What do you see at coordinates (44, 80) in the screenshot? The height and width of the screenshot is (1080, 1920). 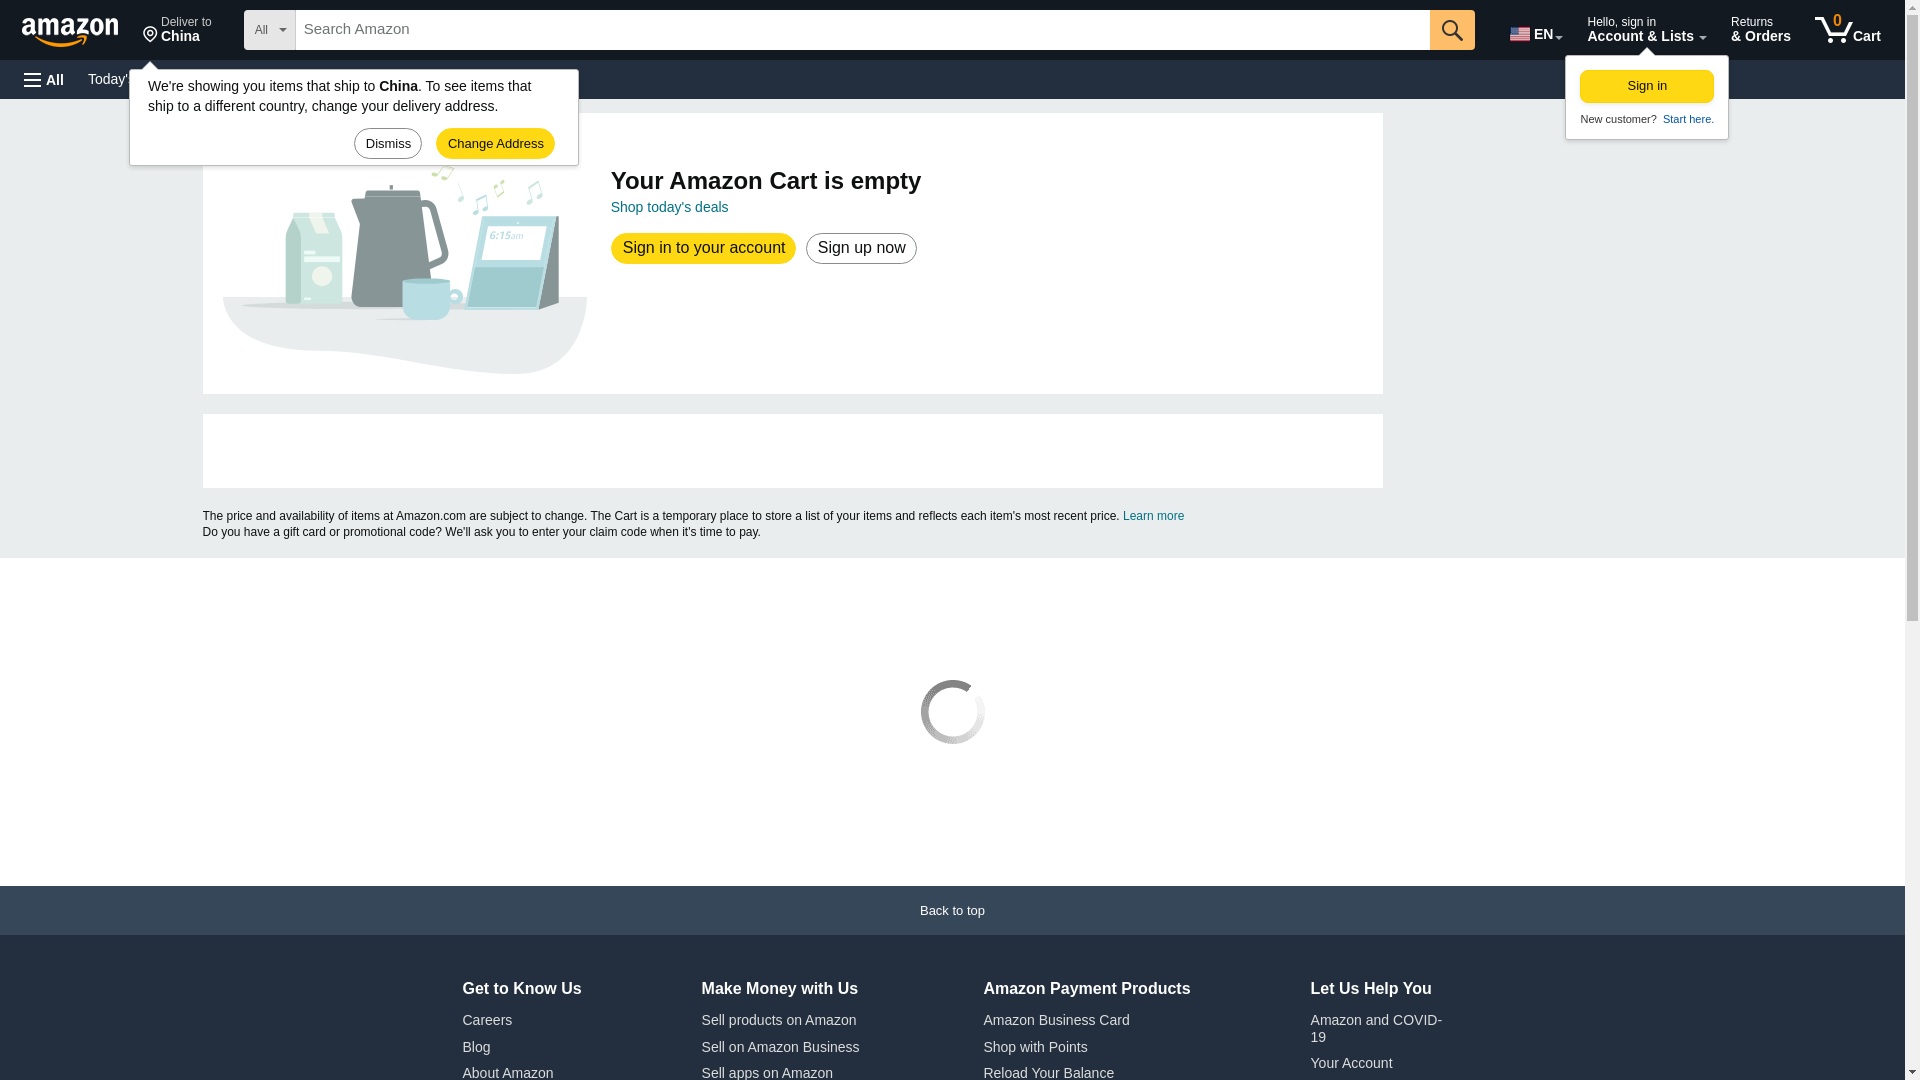 I see `All` at bounding box center [44, 80].